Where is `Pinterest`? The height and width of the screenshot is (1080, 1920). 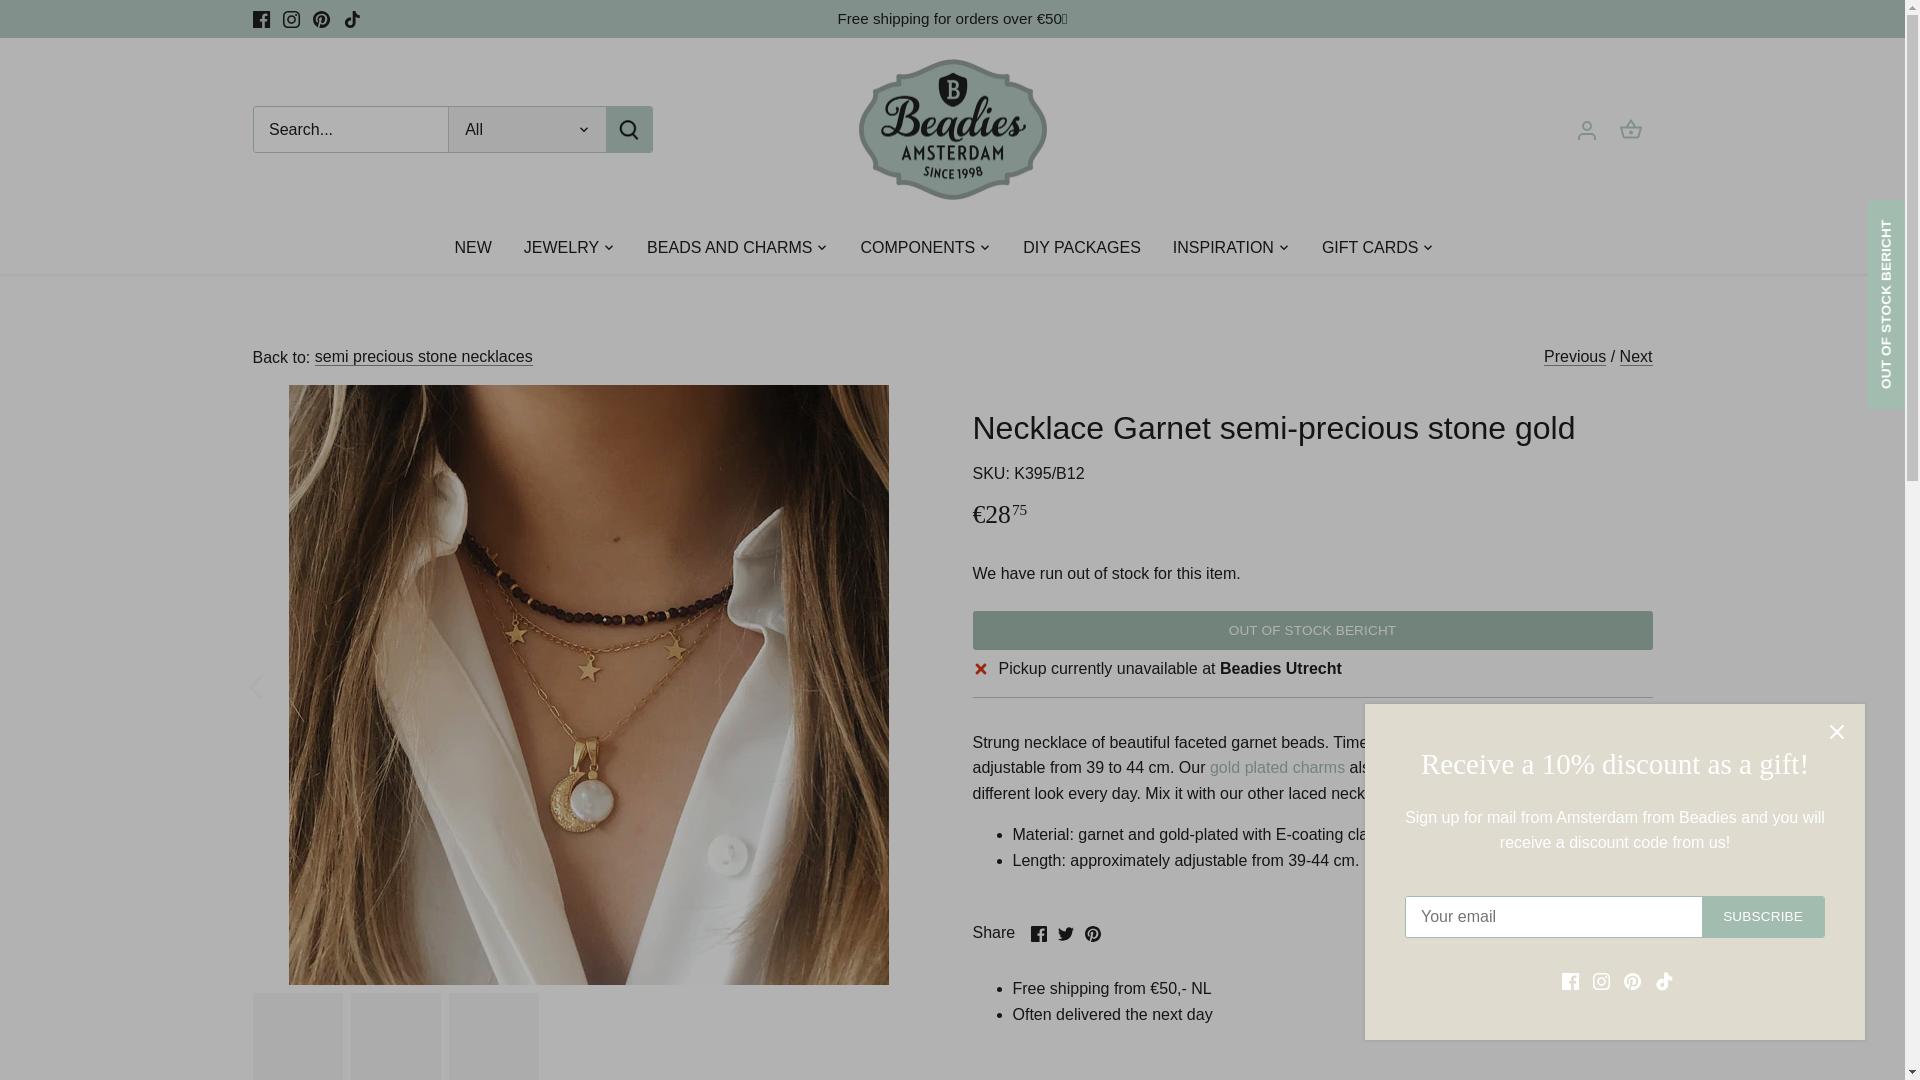
Pinterest is located at coordinates (321, 19).